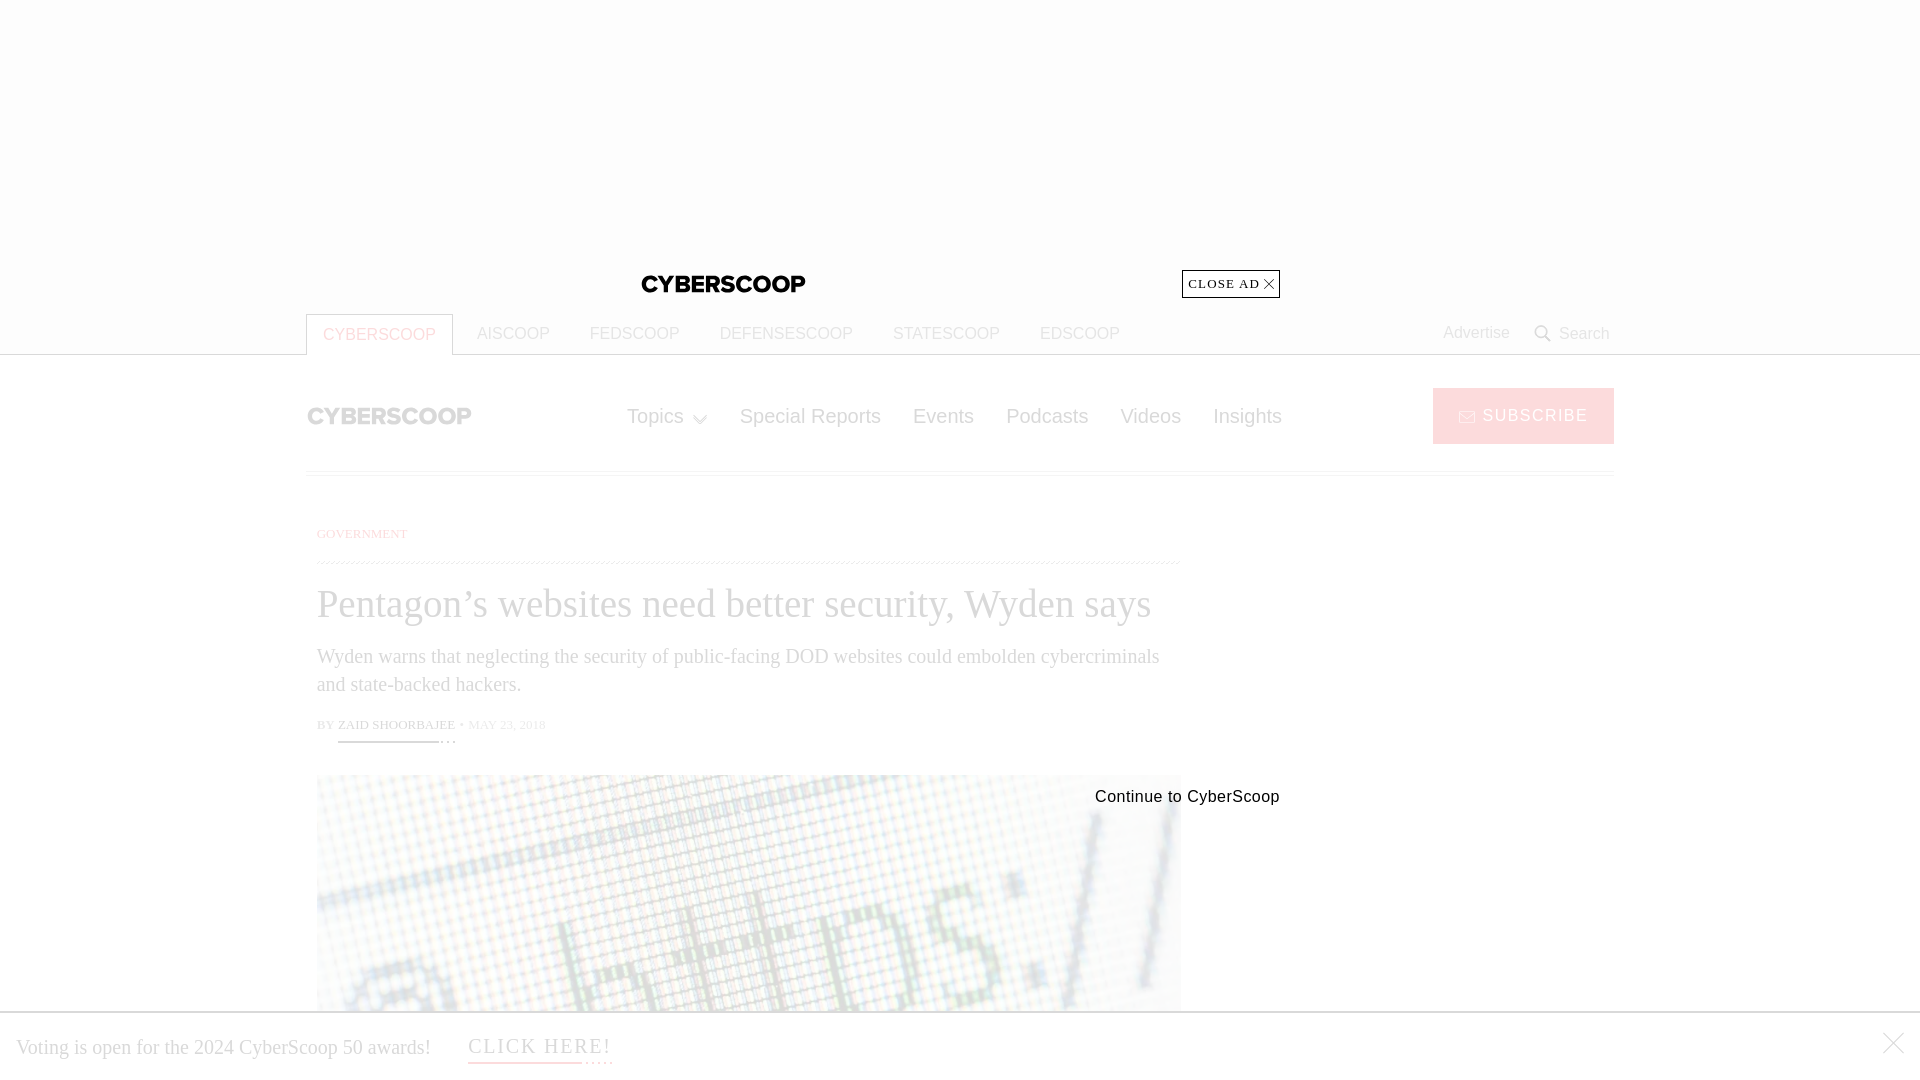  Describe the element at coordinates (1574, 333) in the screenshot. I see `Search` at that location.